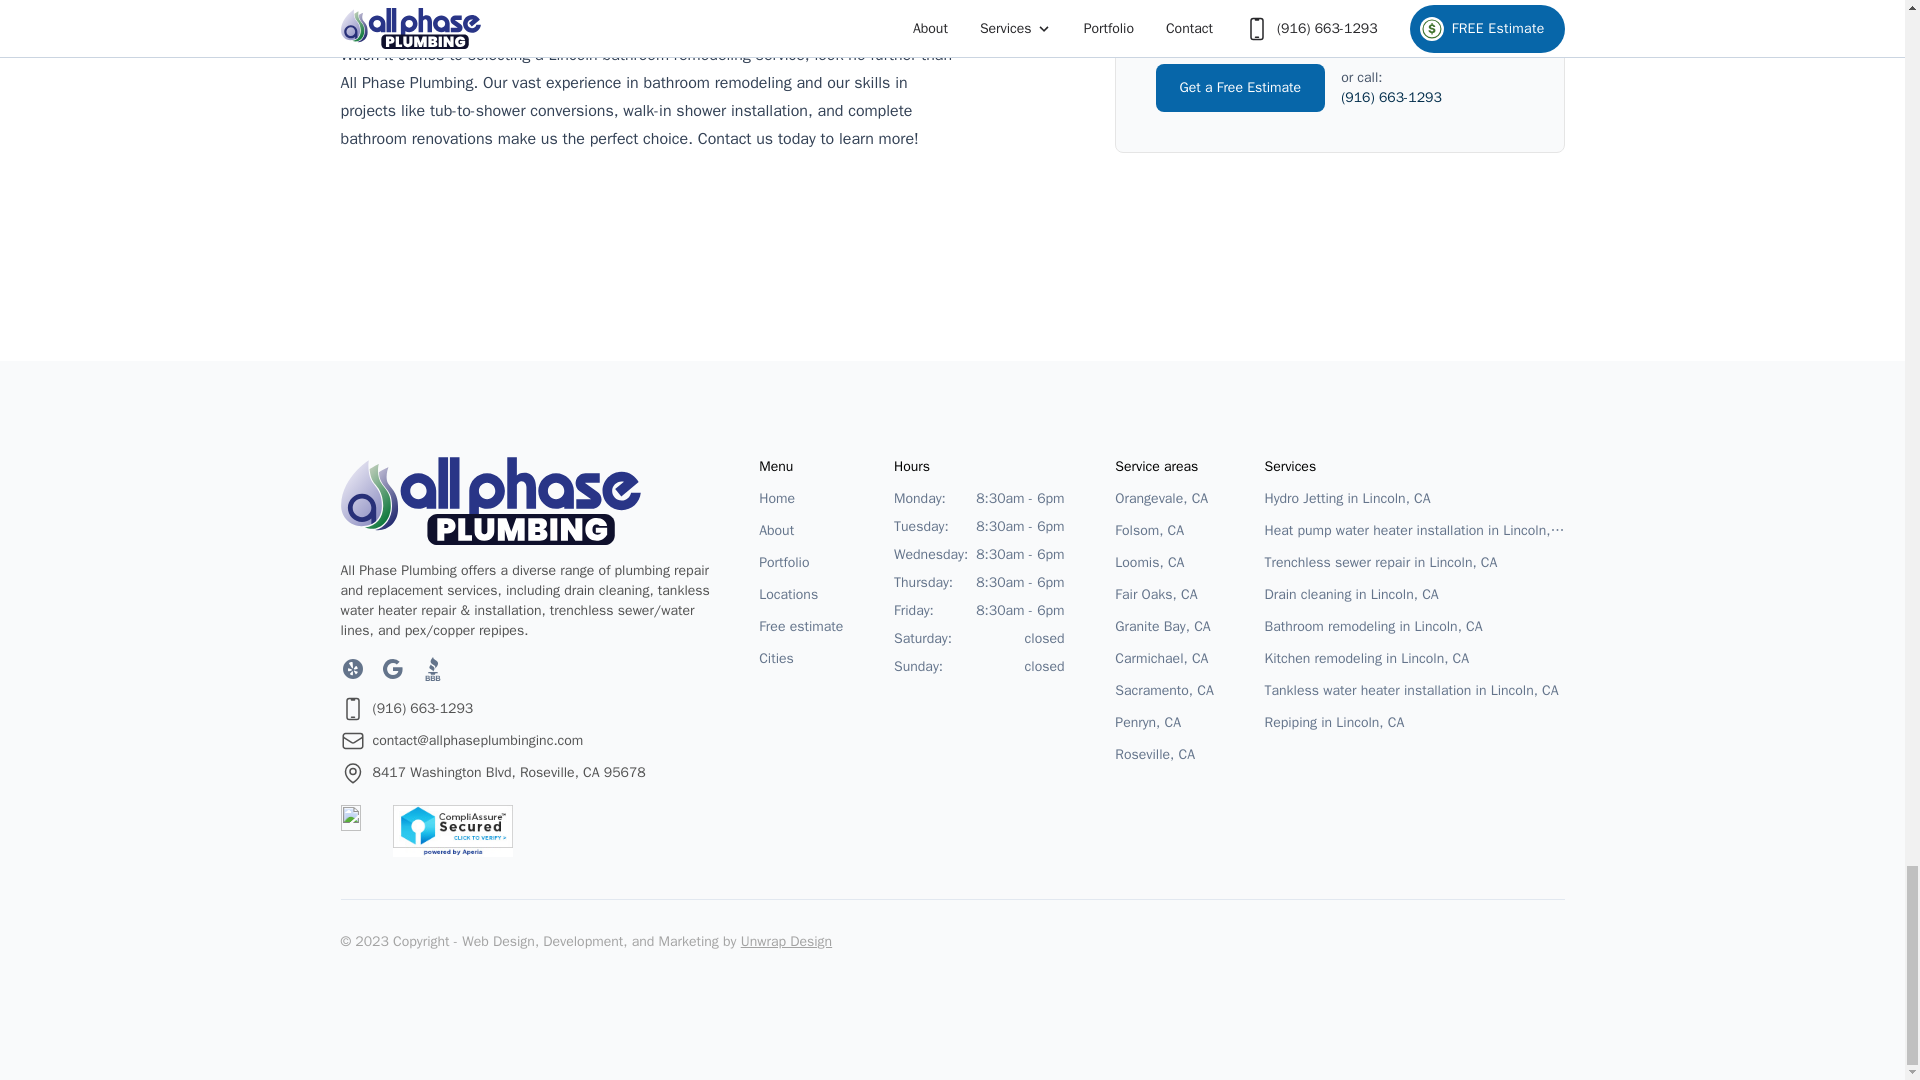 Image resolution: width=1920 pixels, height=1080 pixels. I want to click on Cities, so click(800, 658).